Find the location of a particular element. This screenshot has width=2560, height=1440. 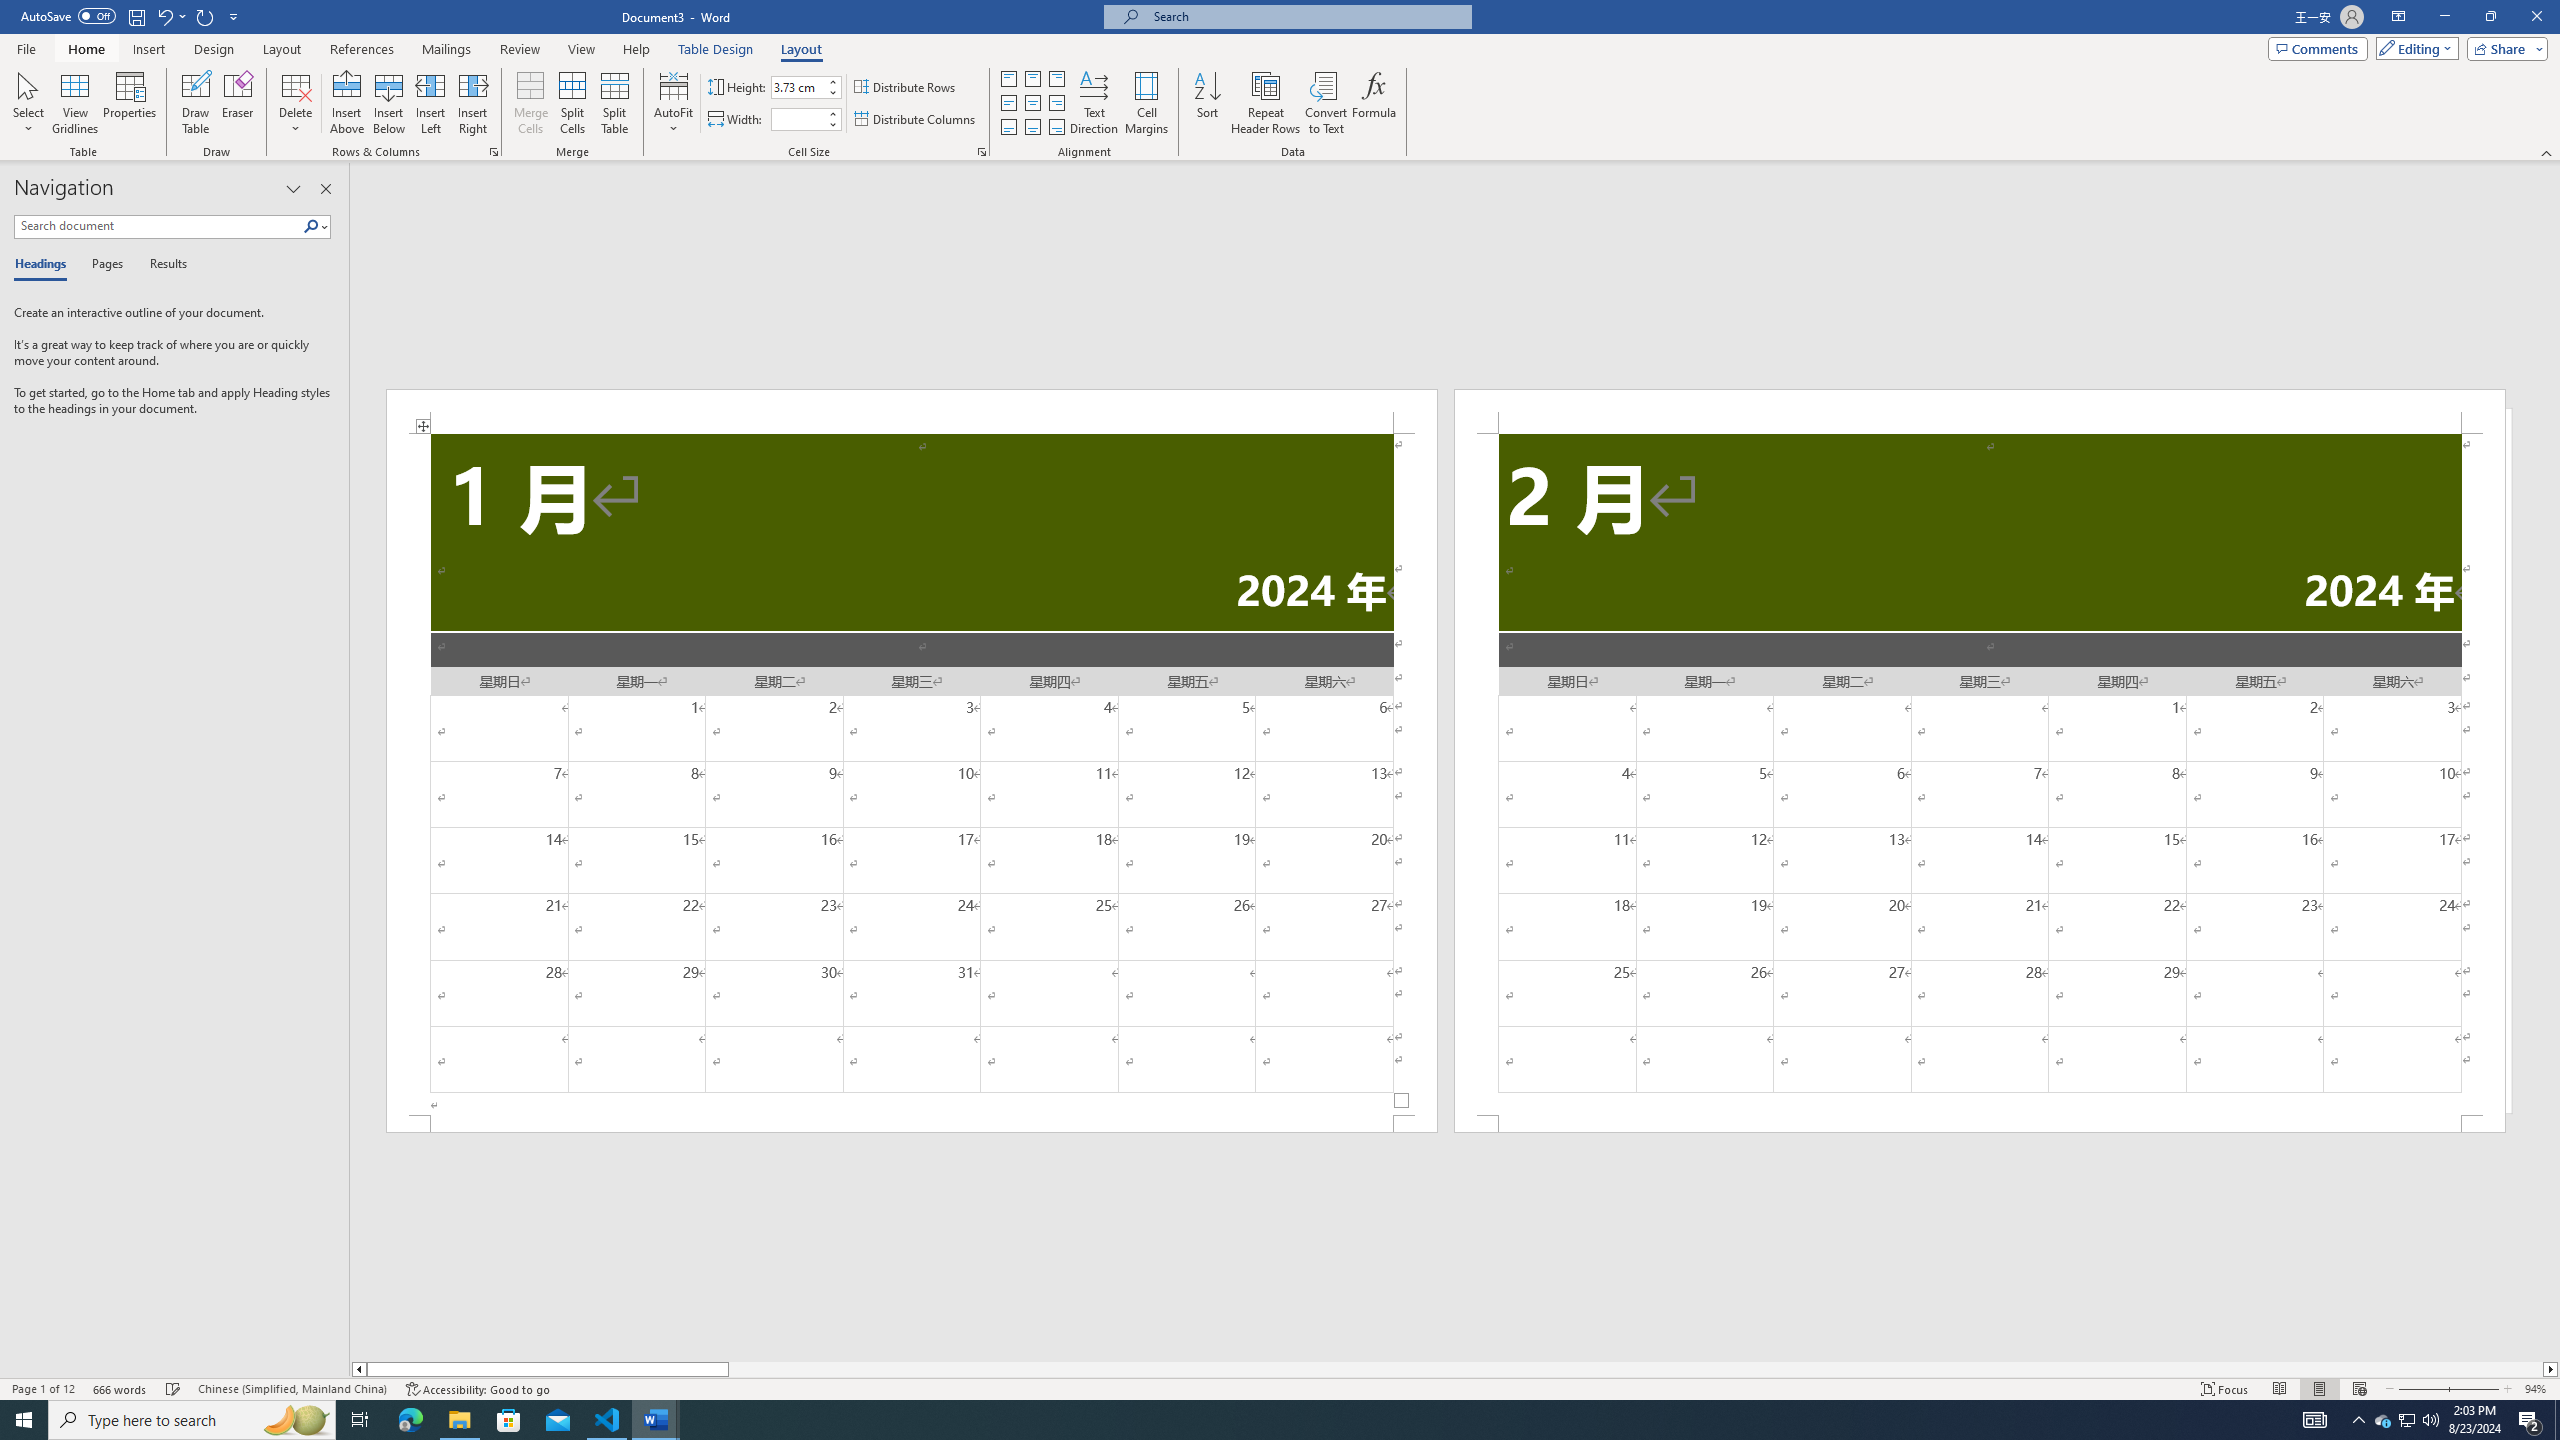

Page 2 content is located at coordinates (1980, 774).